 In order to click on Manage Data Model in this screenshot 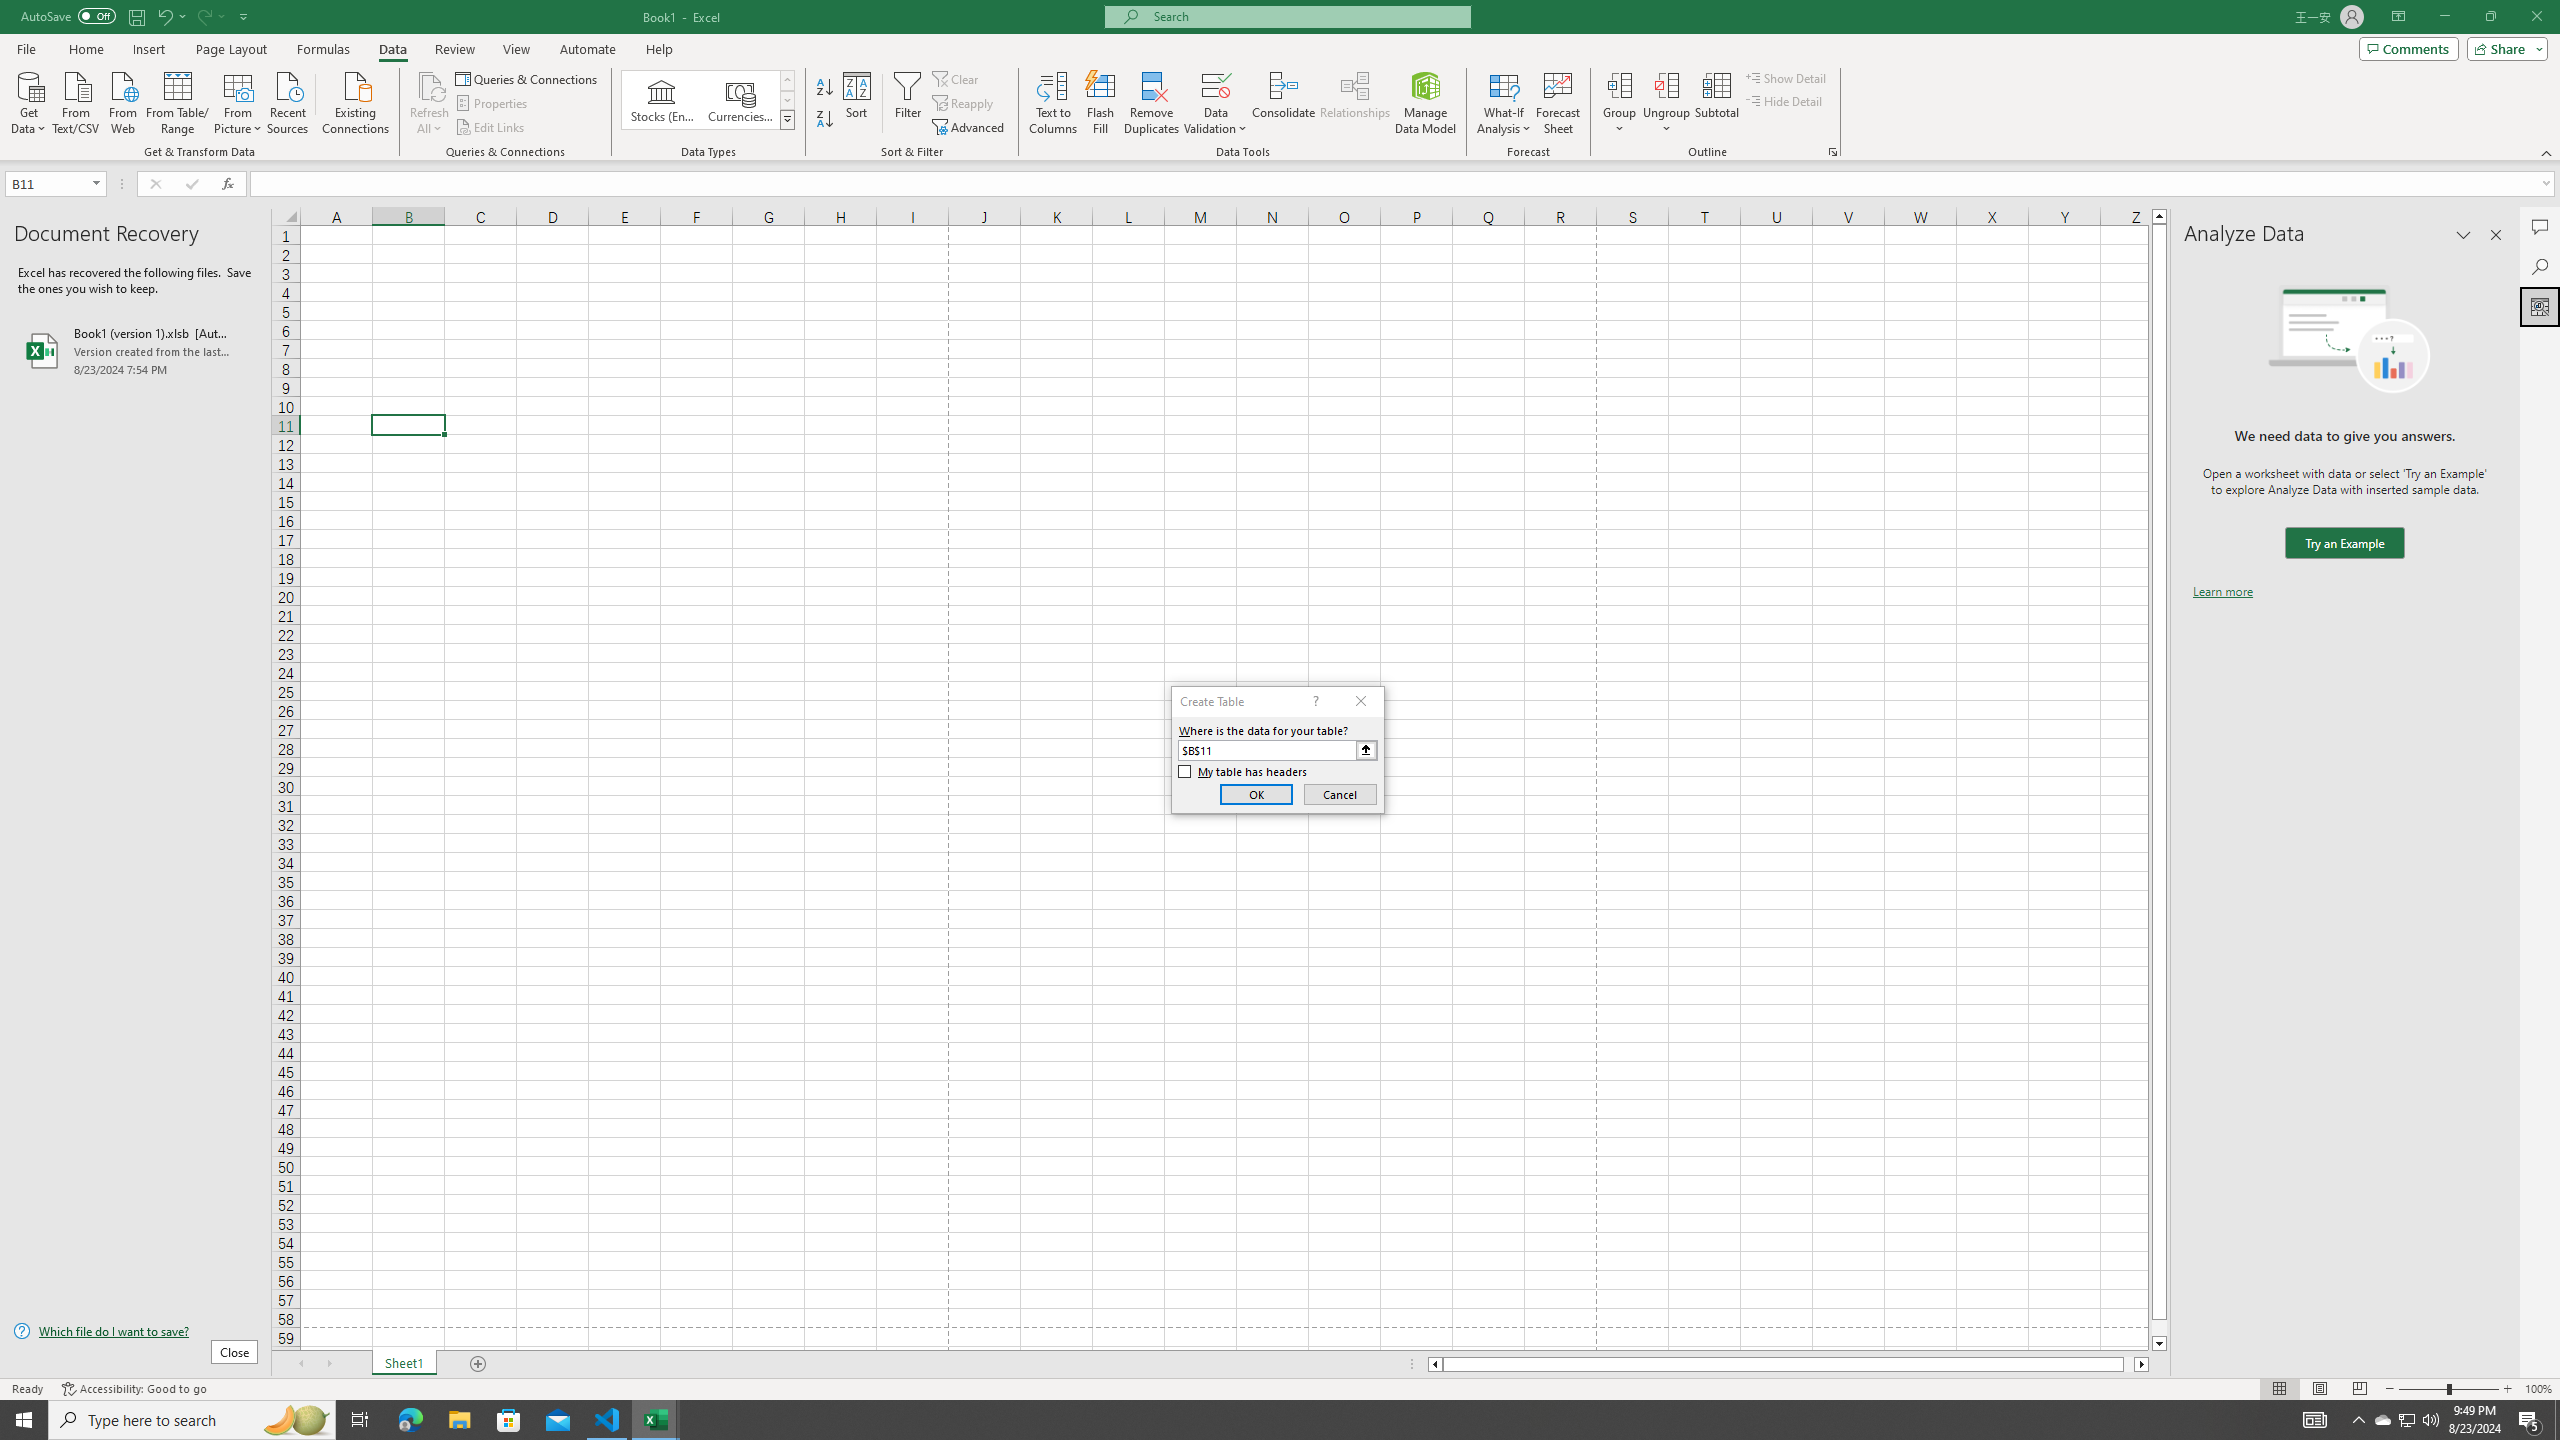, I will do `click(1426, 103)`.